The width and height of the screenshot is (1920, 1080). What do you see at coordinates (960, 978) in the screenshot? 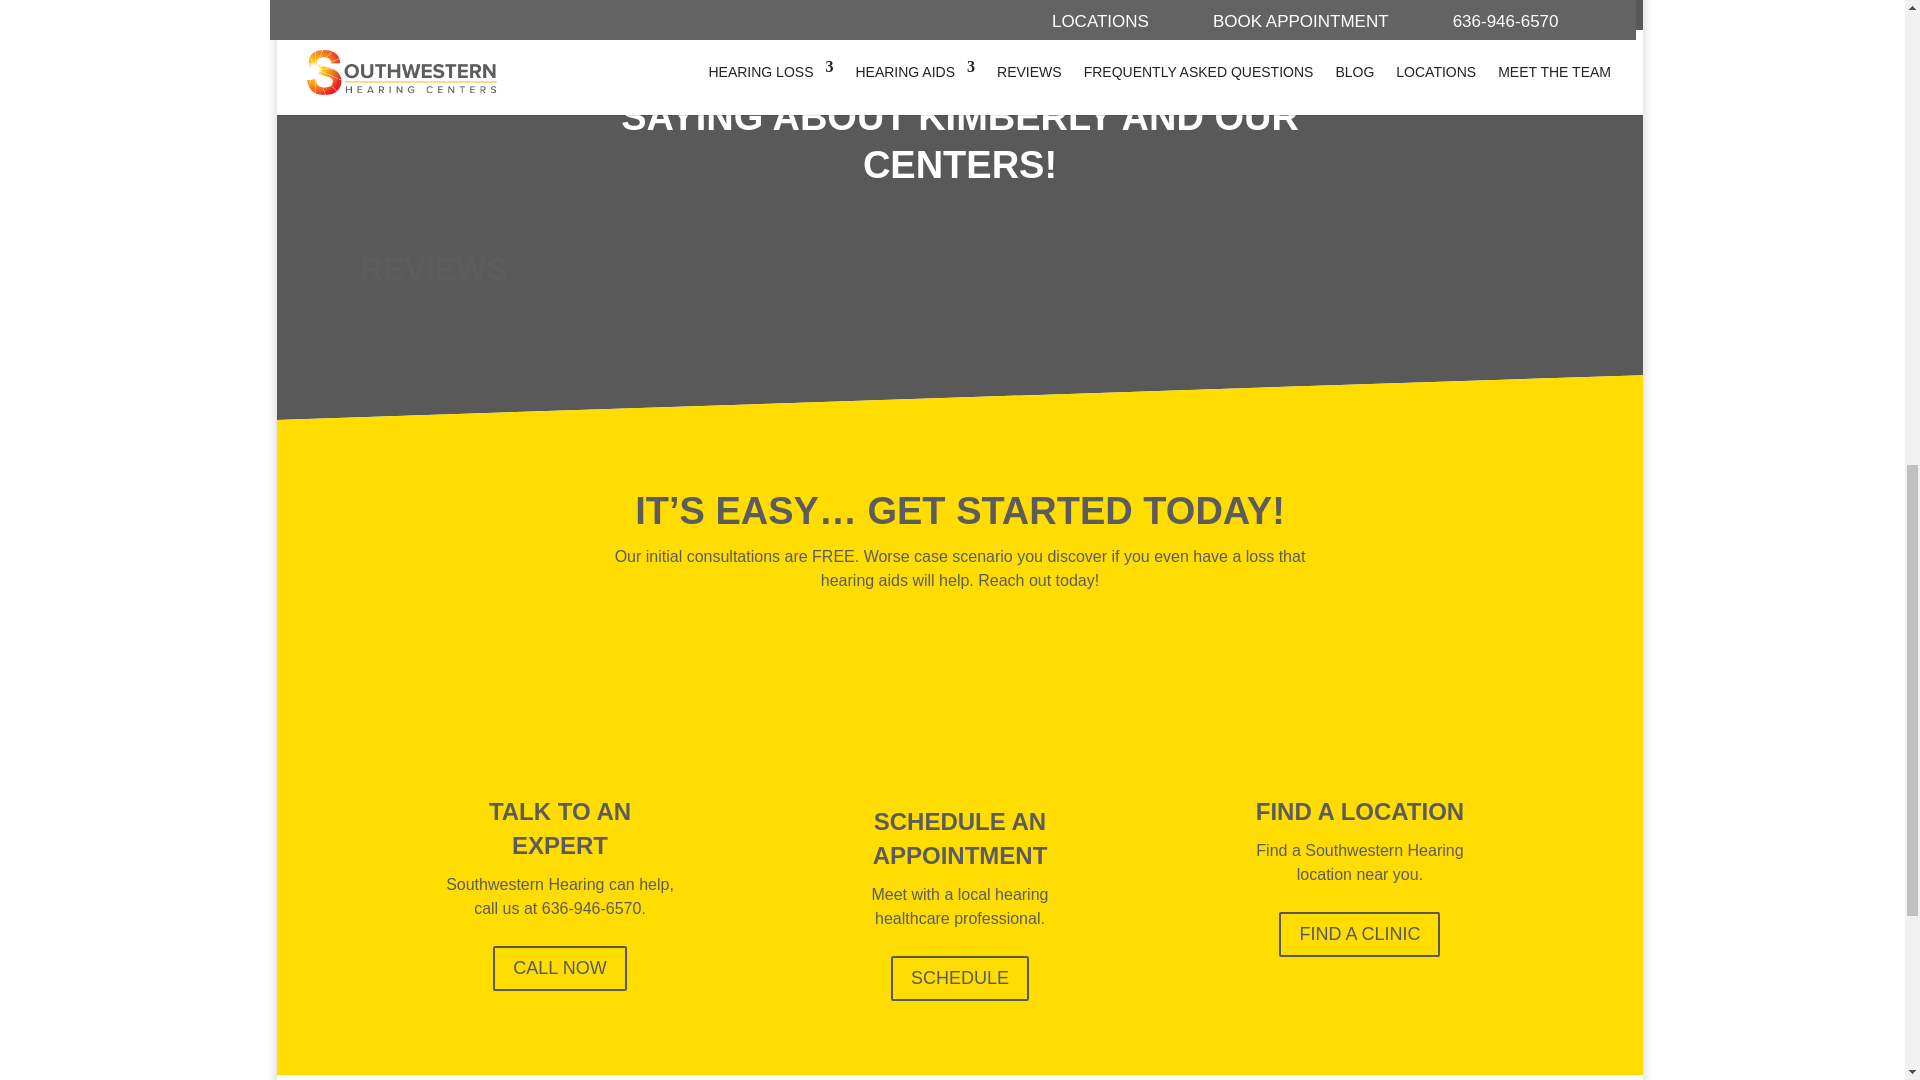
I see `SCHEDULE` at bounding box center [960, 978].